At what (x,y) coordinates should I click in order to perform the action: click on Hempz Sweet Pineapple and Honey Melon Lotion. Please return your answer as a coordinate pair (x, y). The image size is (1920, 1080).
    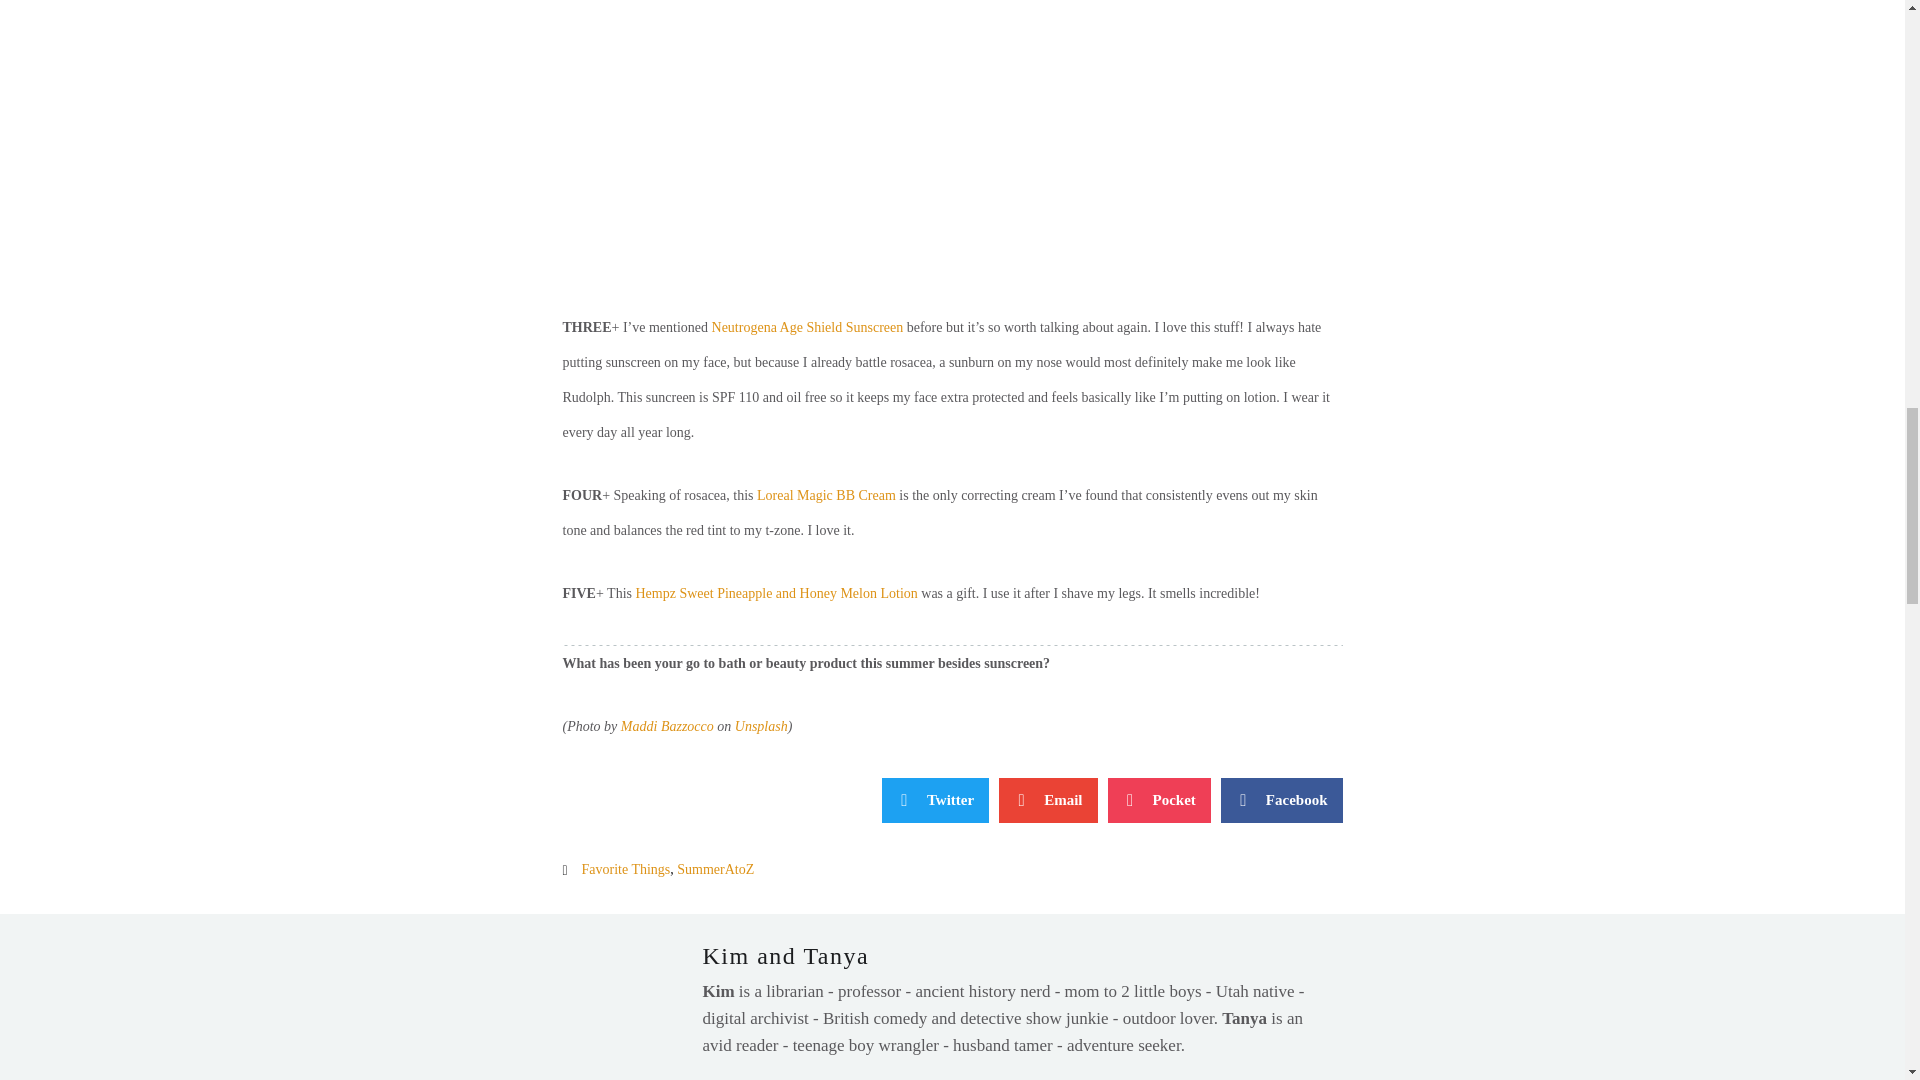
    Looking at the image, I should click on (776, 593).